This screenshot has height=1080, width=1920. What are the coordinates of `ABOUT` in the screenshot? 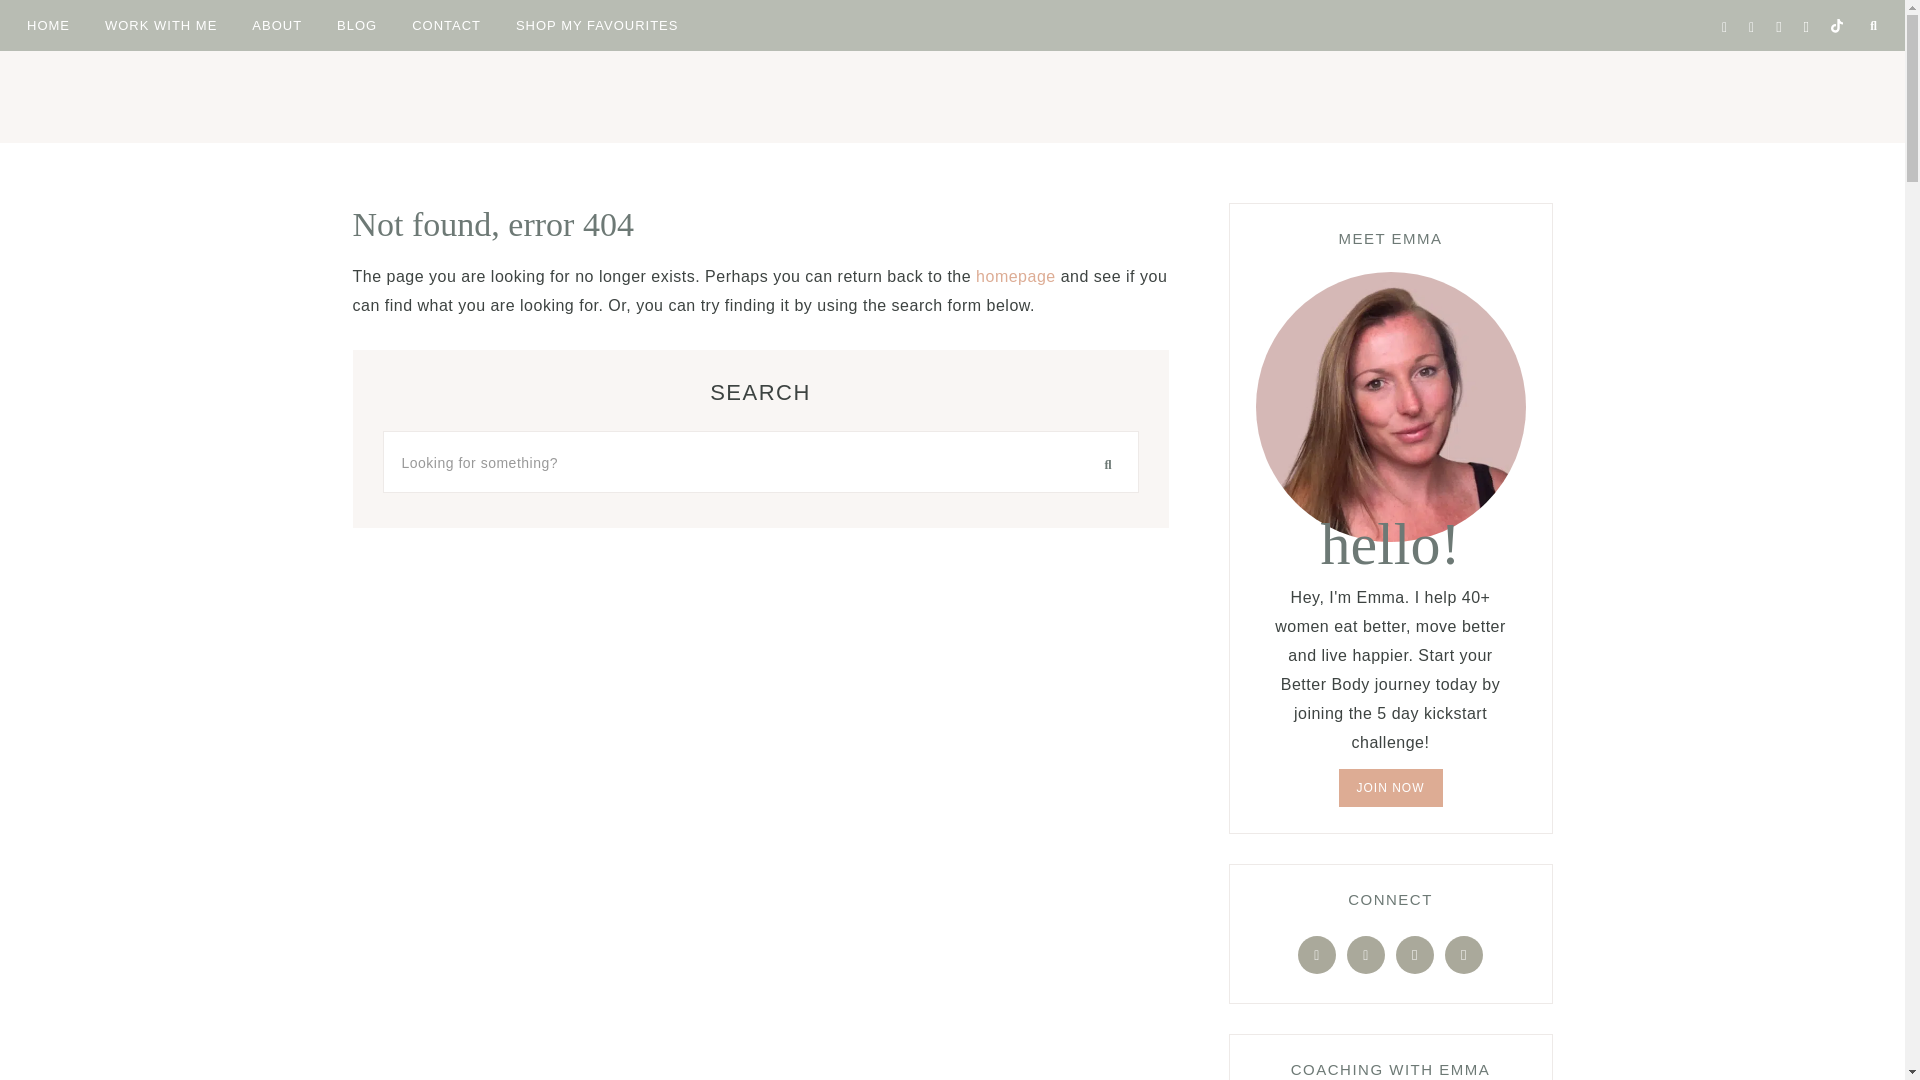 It's located at (276, 24).